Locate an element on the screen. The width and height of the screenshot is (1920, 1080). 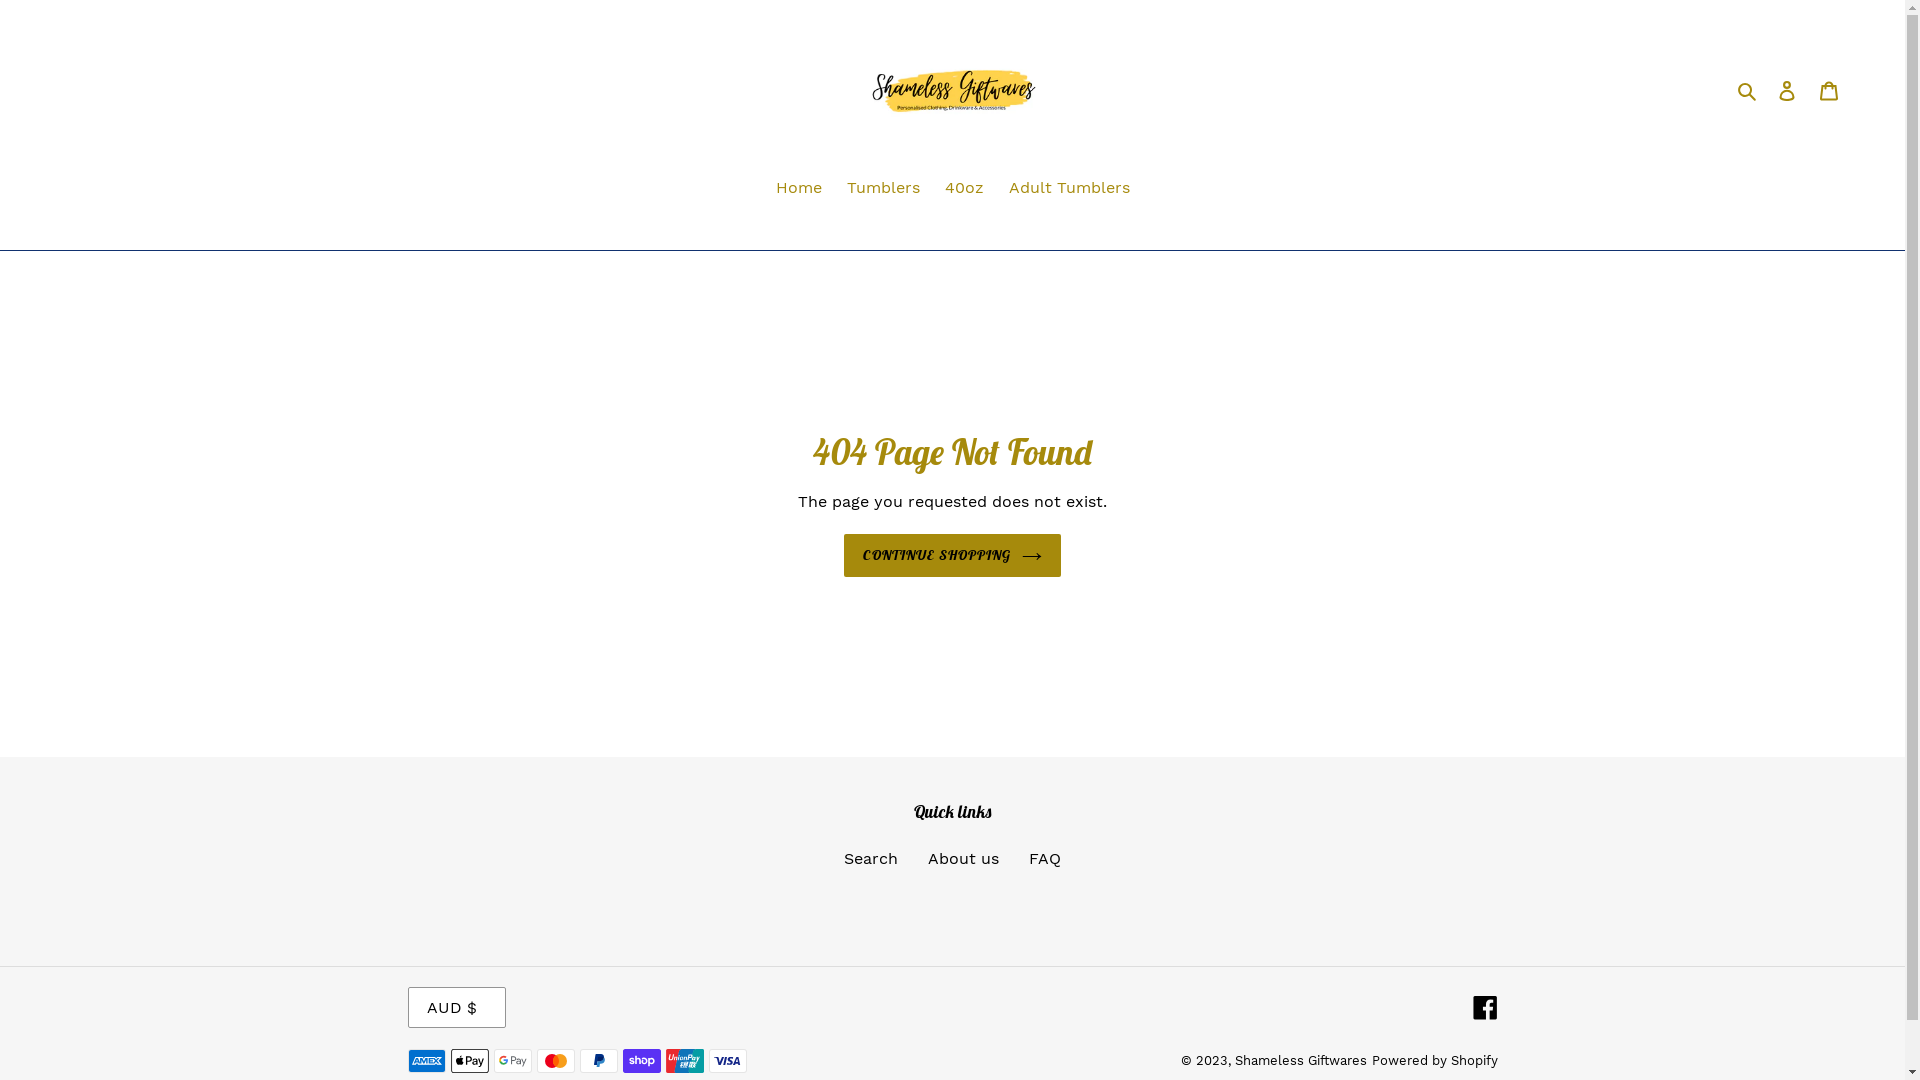
Log in is located at coordinates (1787, 90).